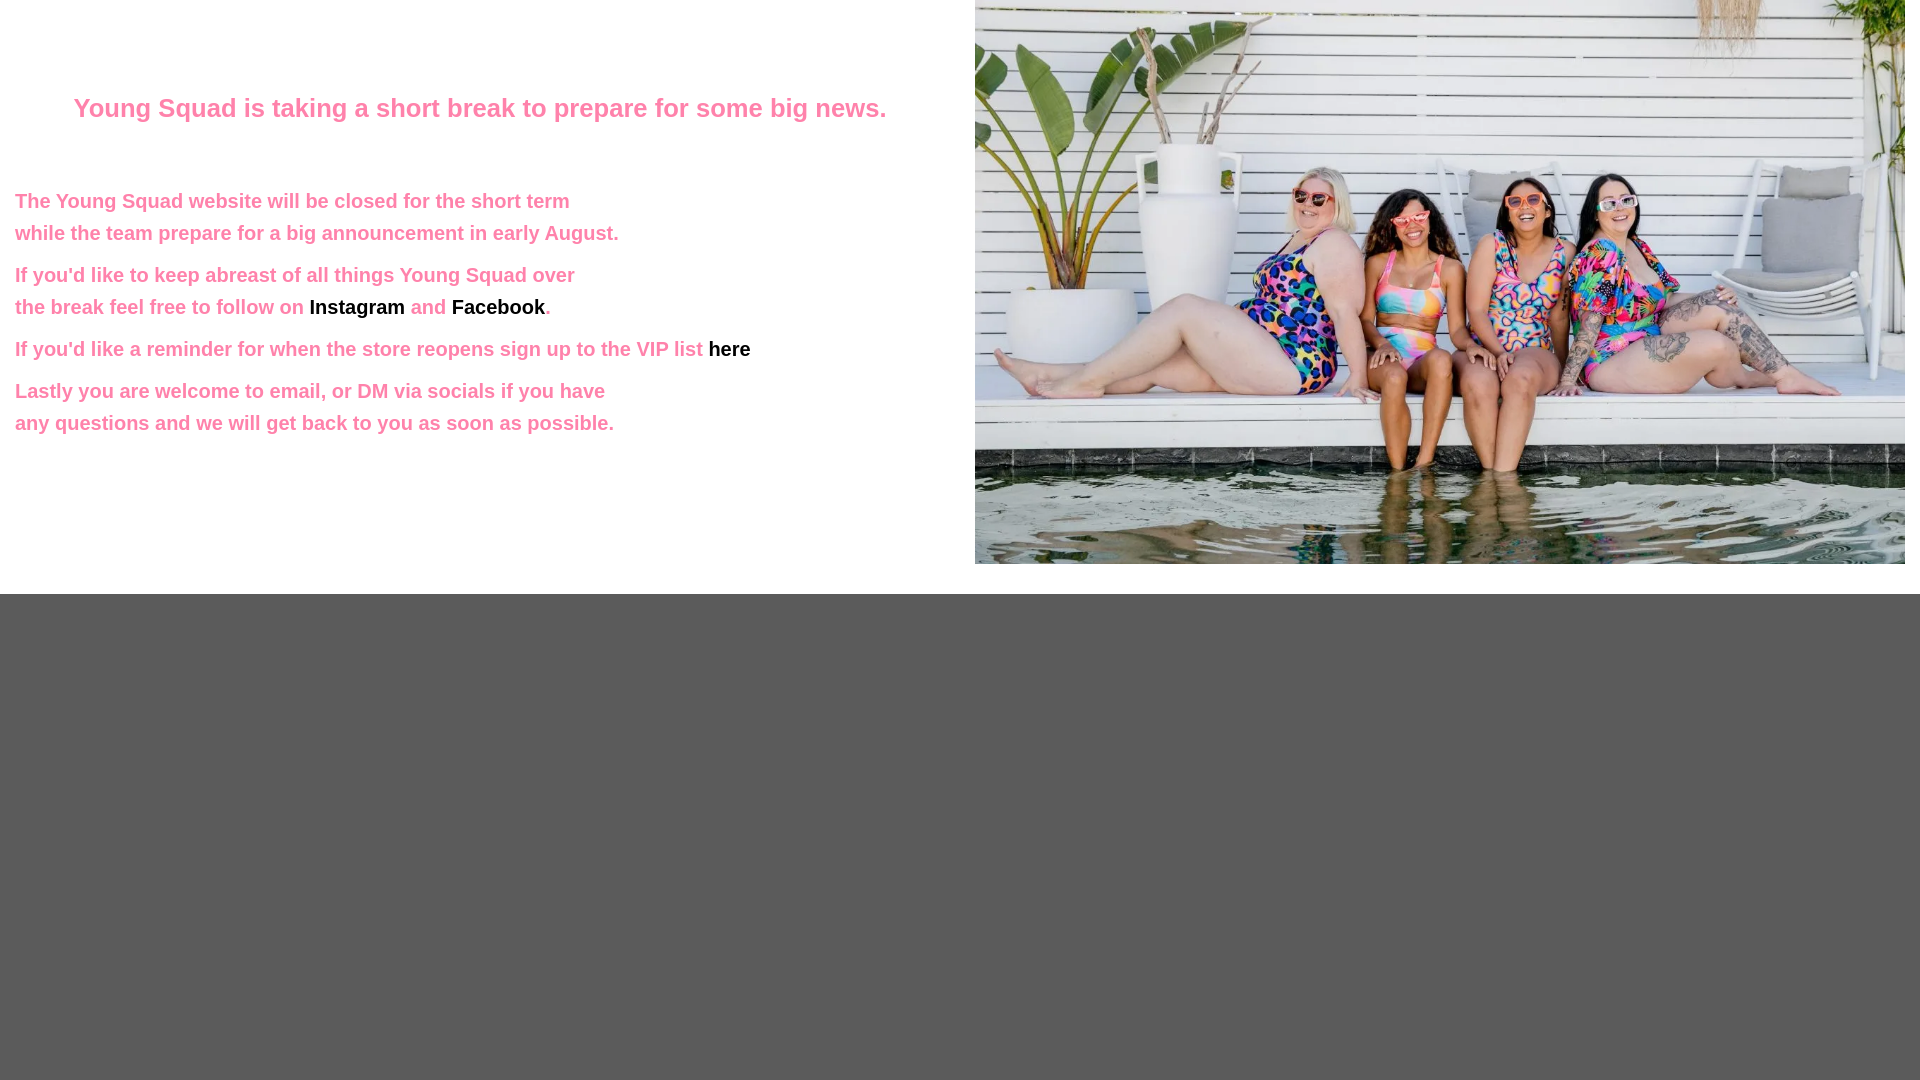  What do you see at coordinates (729, 348) in the screenshot?
I see `here` at bounding box center [729, 348].